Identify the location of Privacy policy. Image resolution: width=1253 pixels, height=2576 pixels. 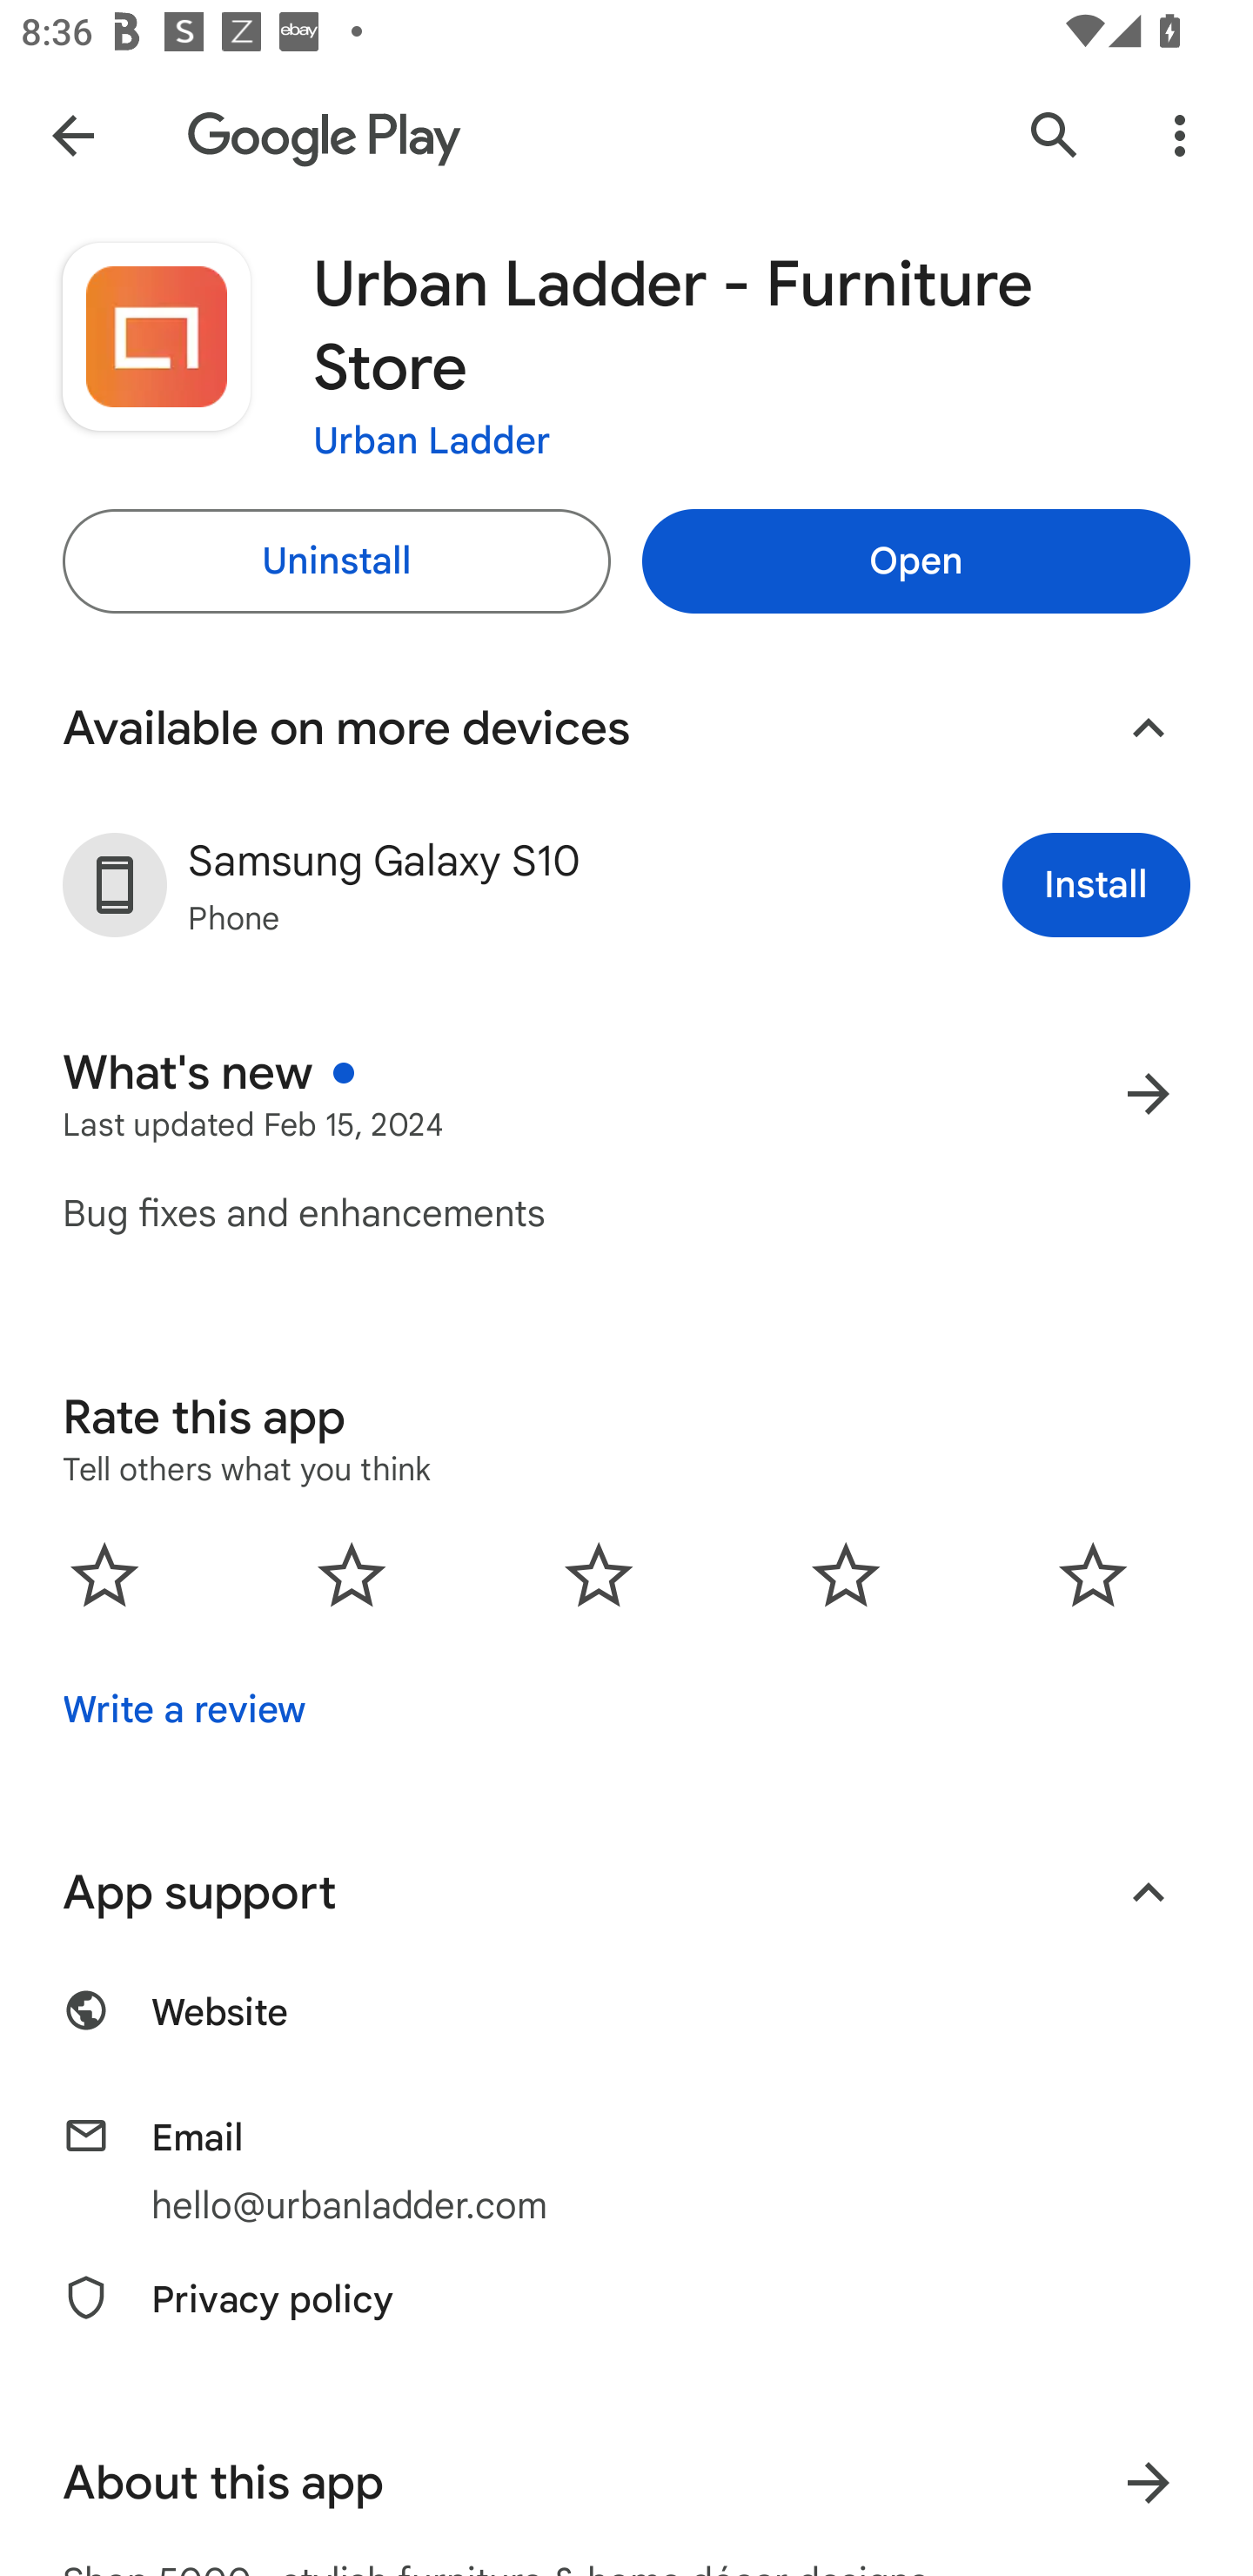
(626, 2316).